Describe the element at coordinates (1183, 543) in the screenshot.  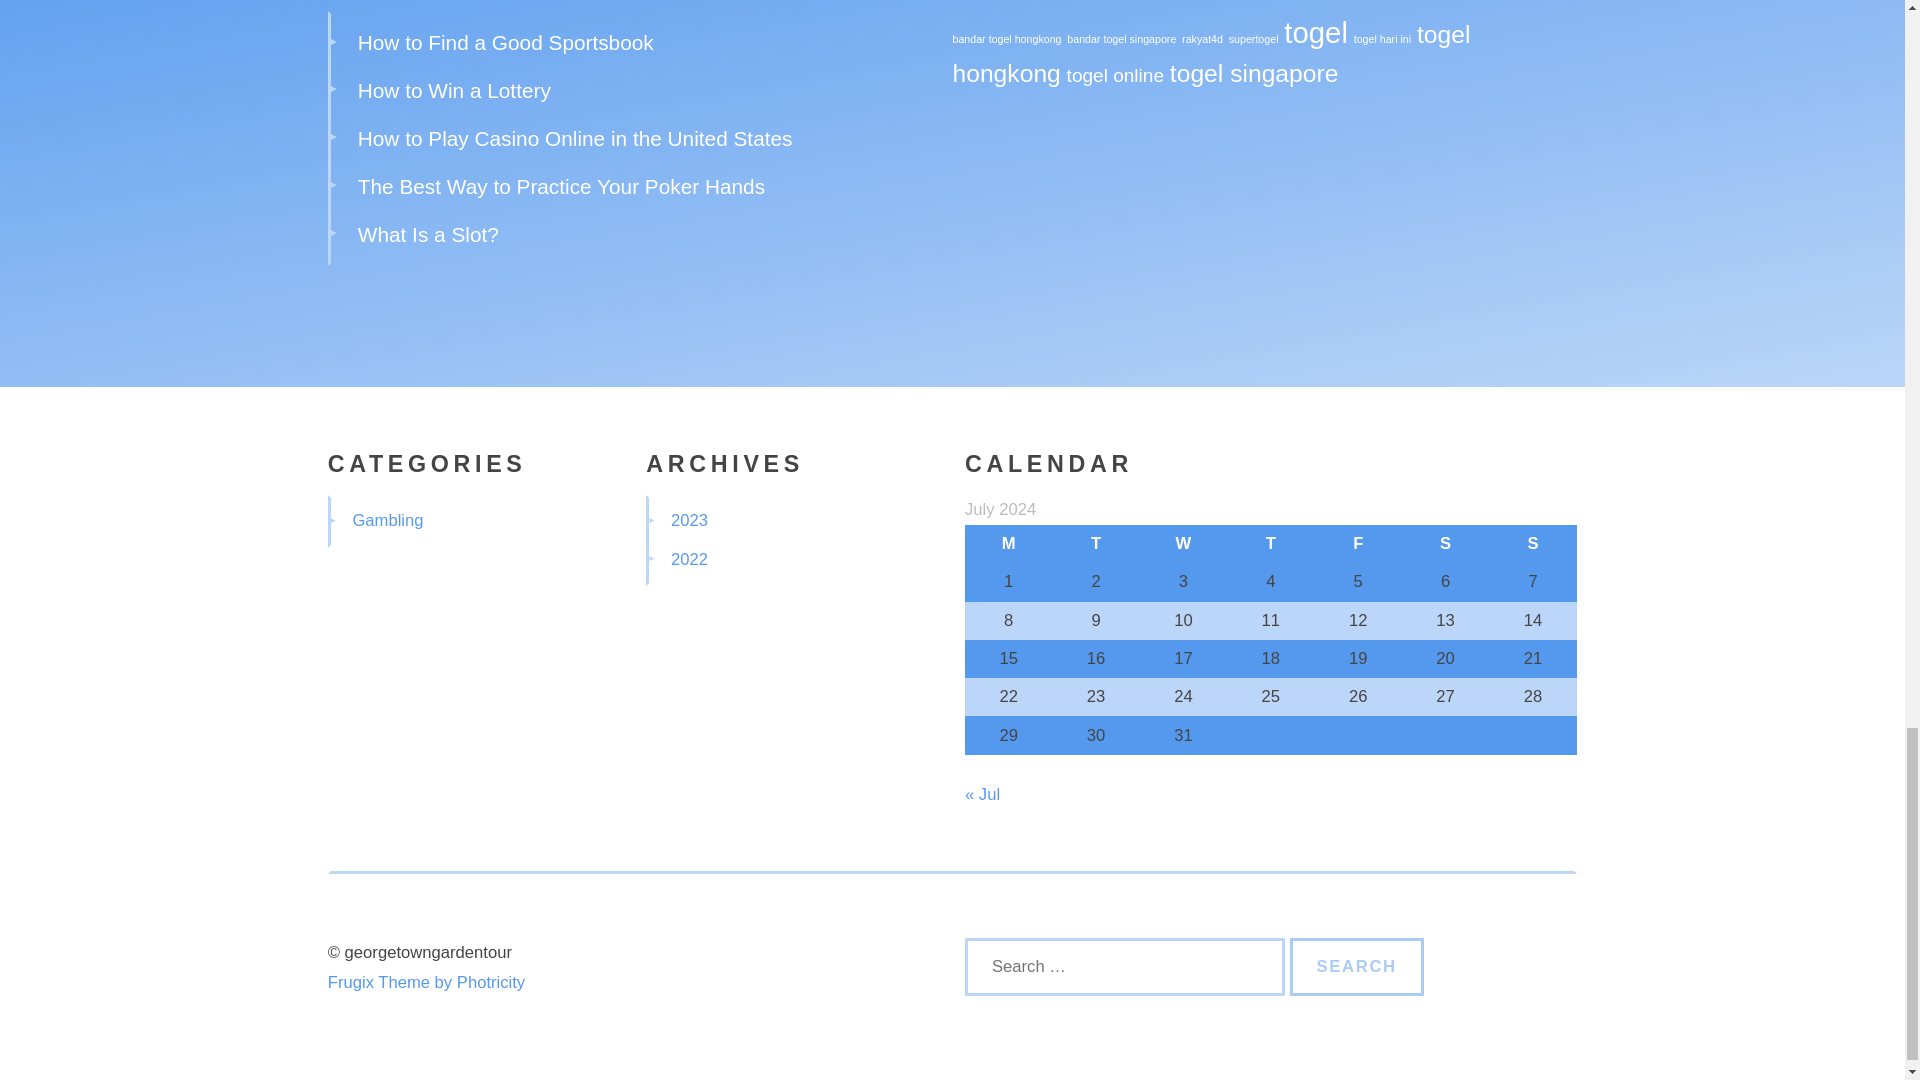
I see `Wednesday` at that location.